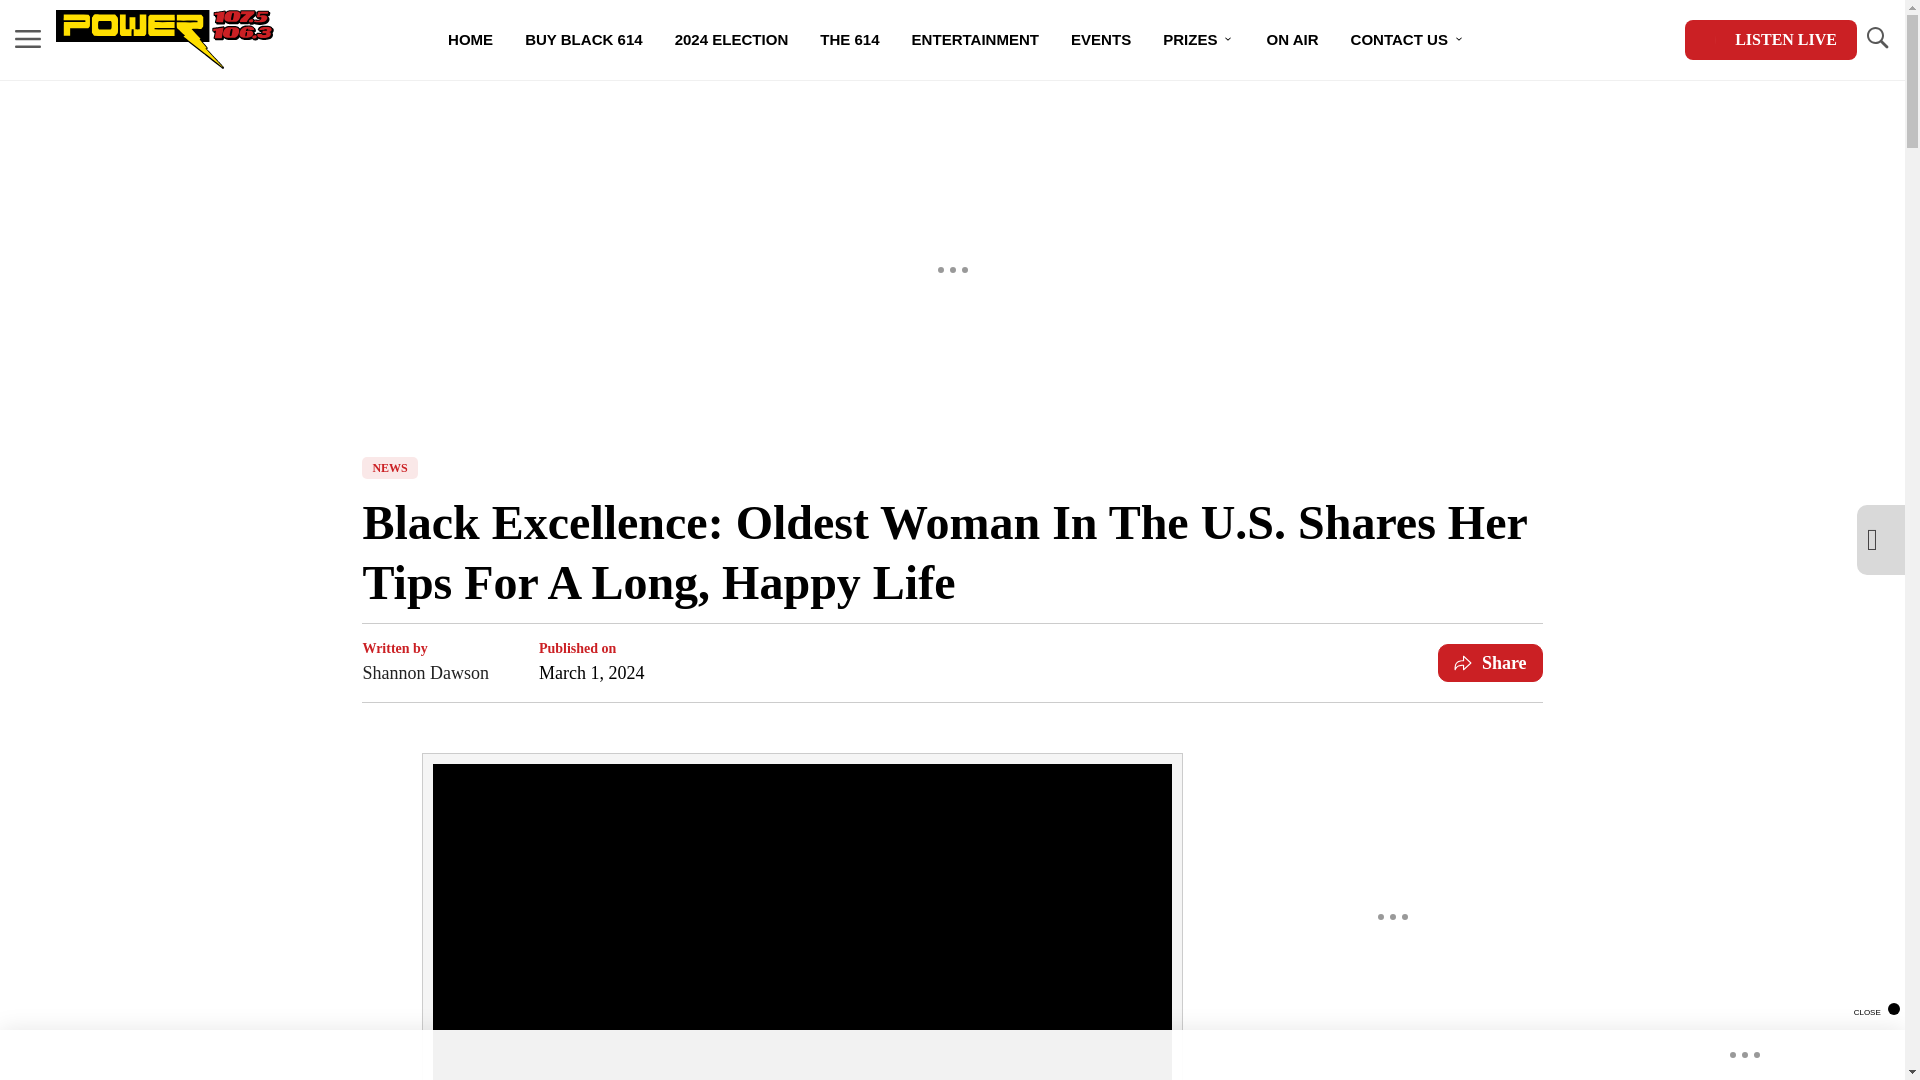  Describe the element at coordinates (1876, 40) in the screenshot. I see `TOGGLE SEARCH` at that location.